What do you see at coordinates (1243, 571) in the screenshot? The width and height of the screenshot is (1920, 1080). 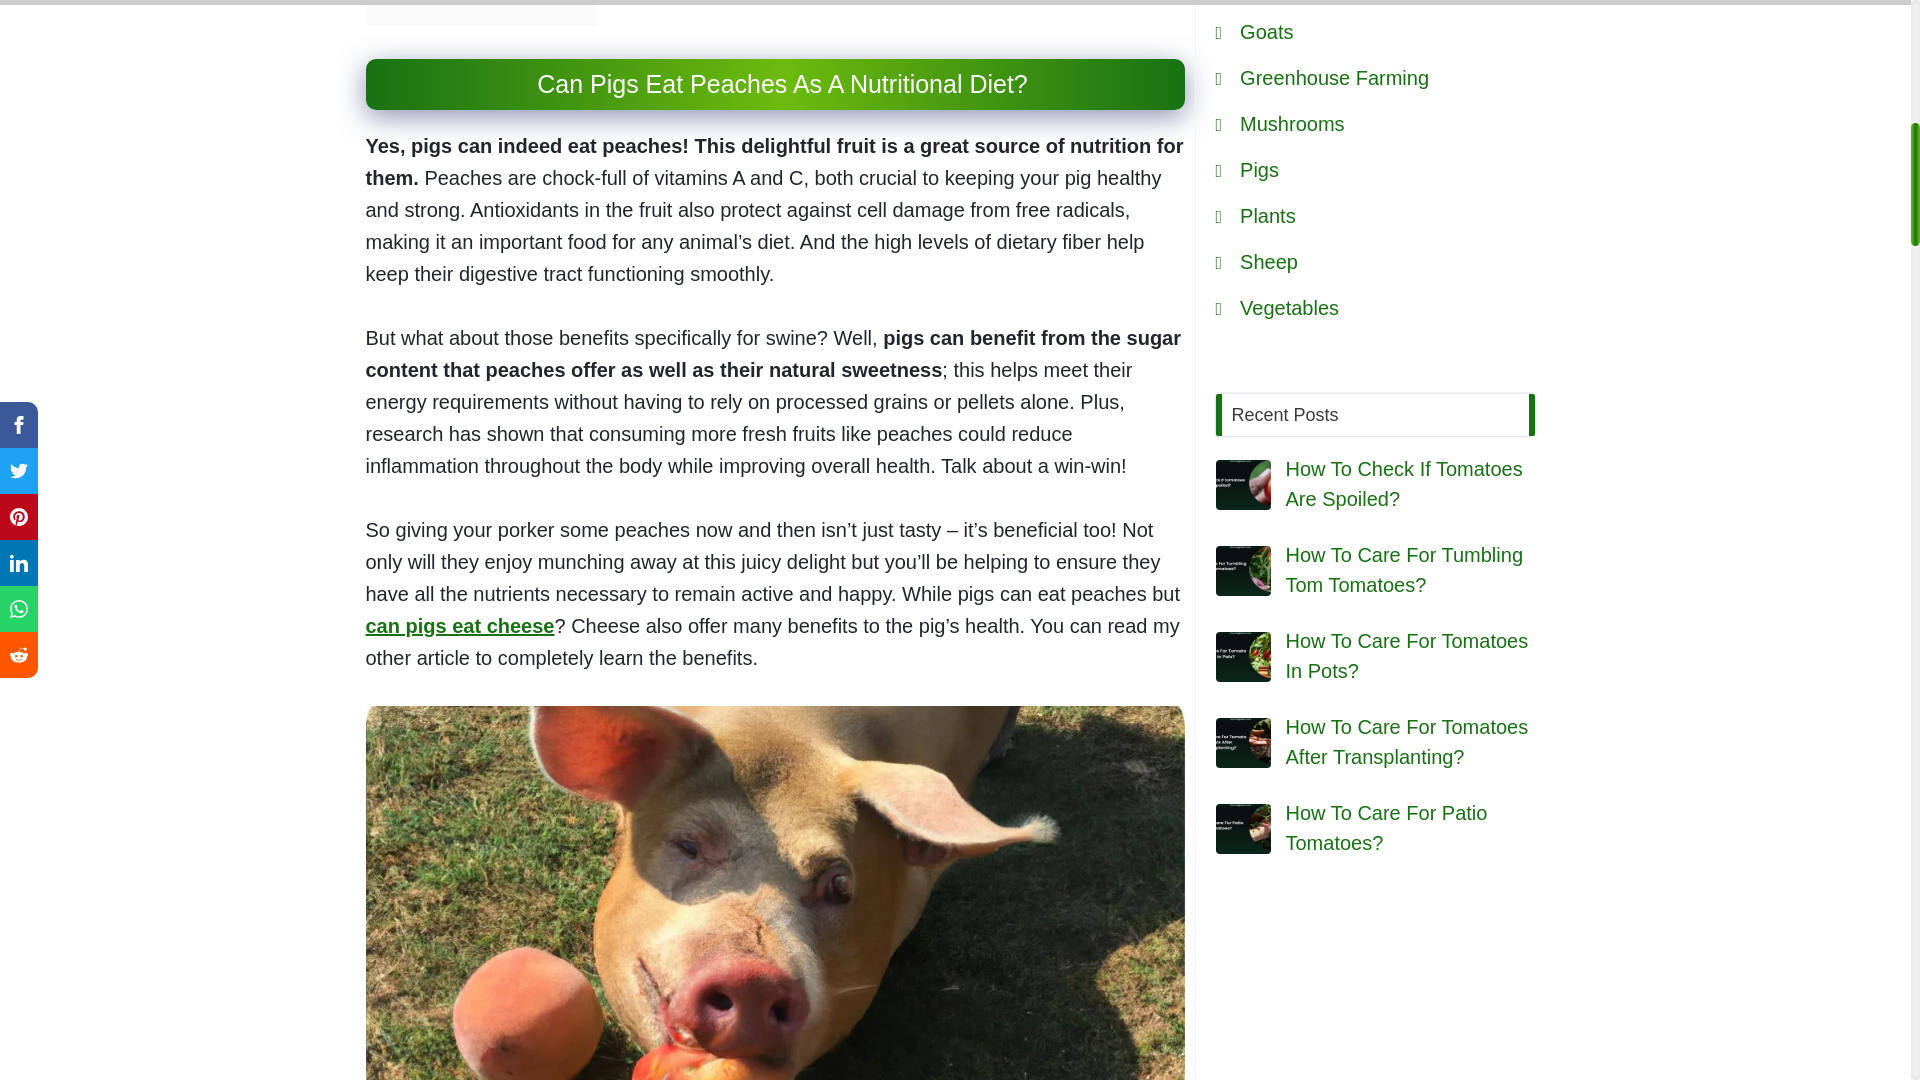 I see `How To Care For Tumbling Tom Tomatoes?` at bounding box center [1243, 571].